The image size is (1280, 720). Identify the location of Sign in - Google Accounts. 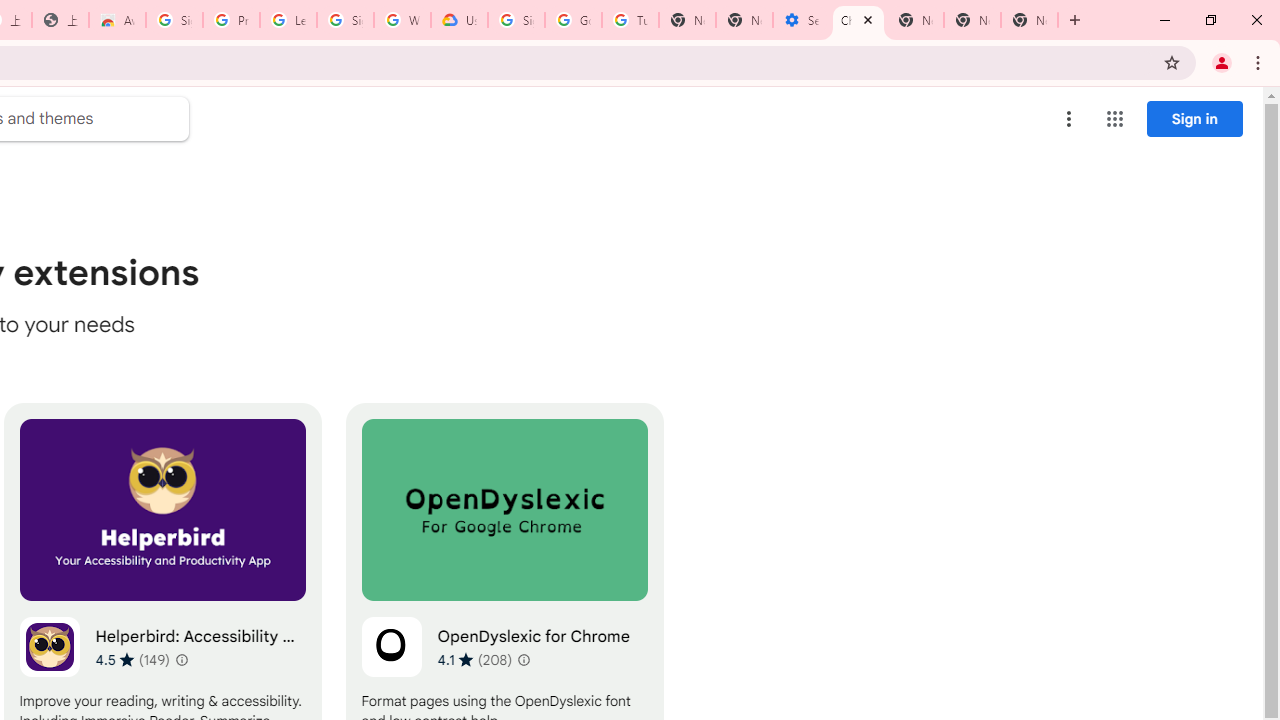
(345, 20).